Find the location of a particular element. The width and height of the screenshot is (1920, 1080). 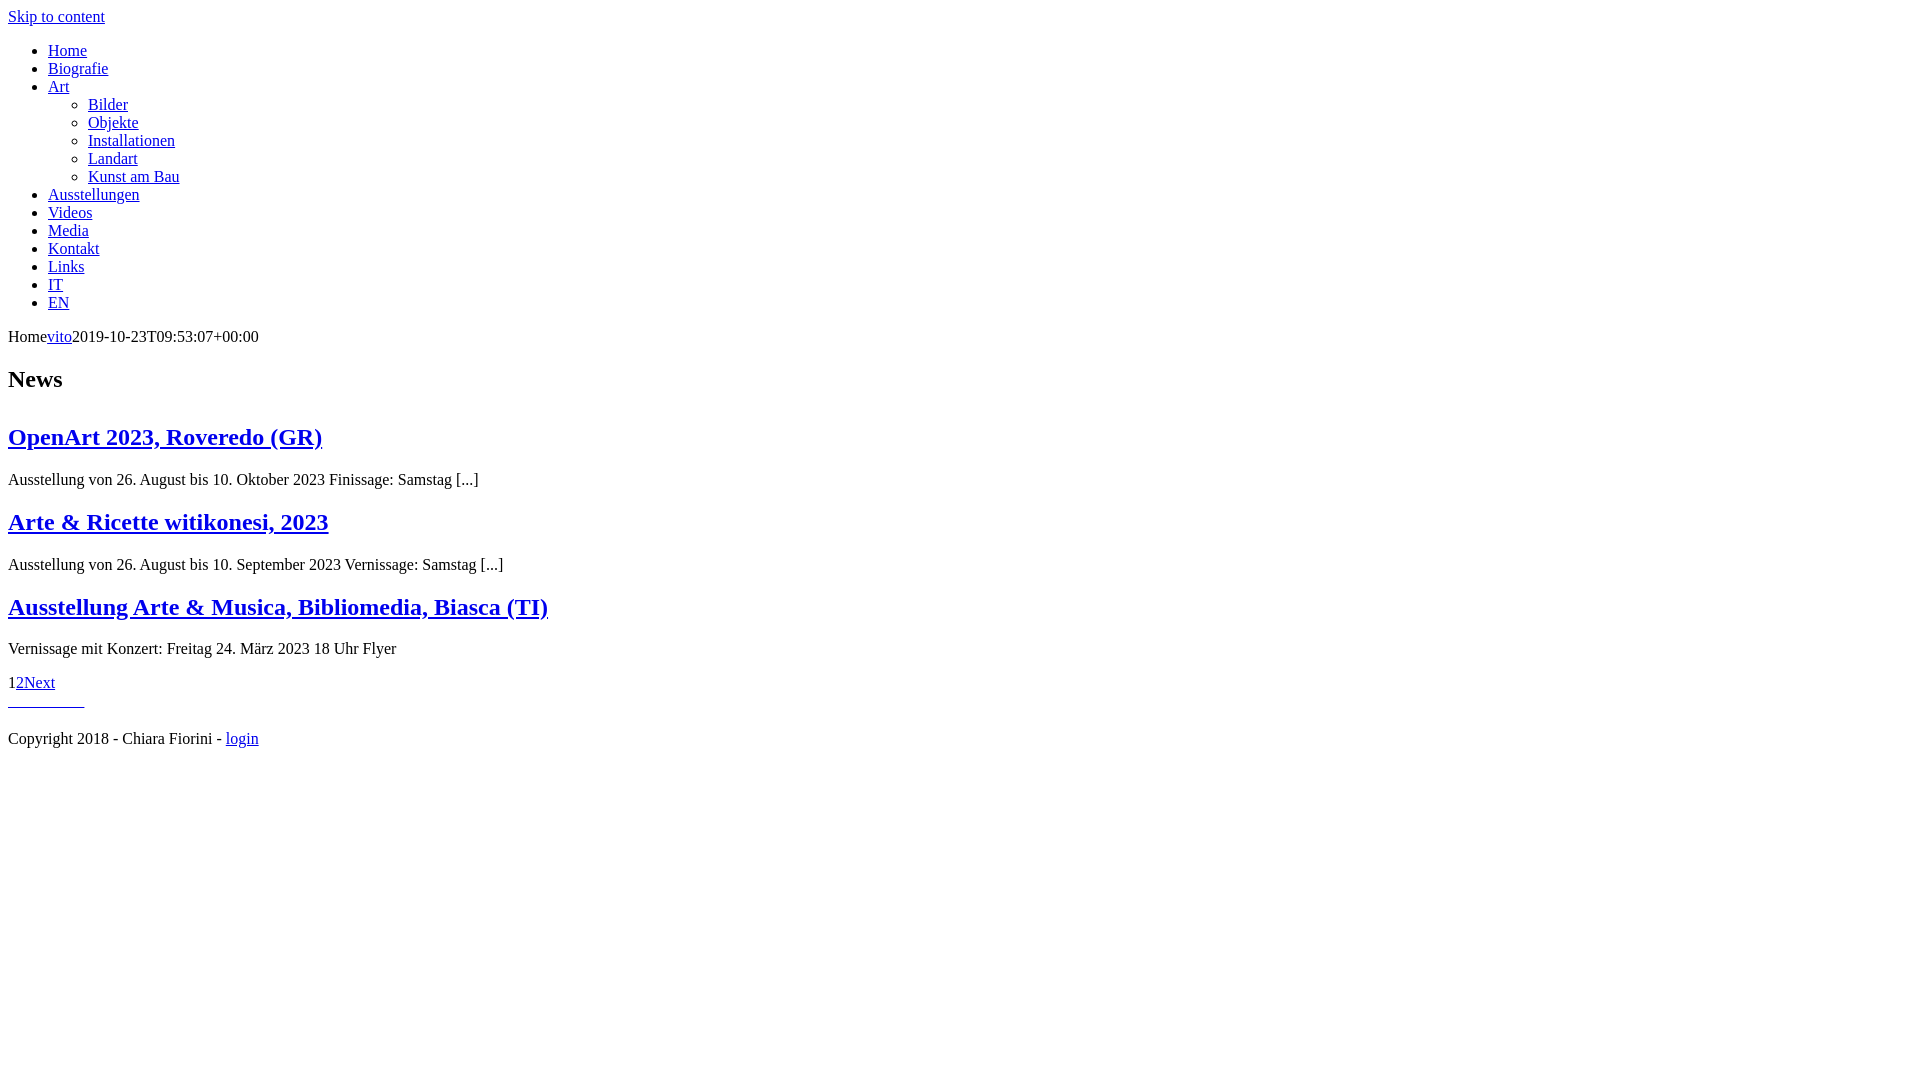

Landart is located at coordinates (113, 158).